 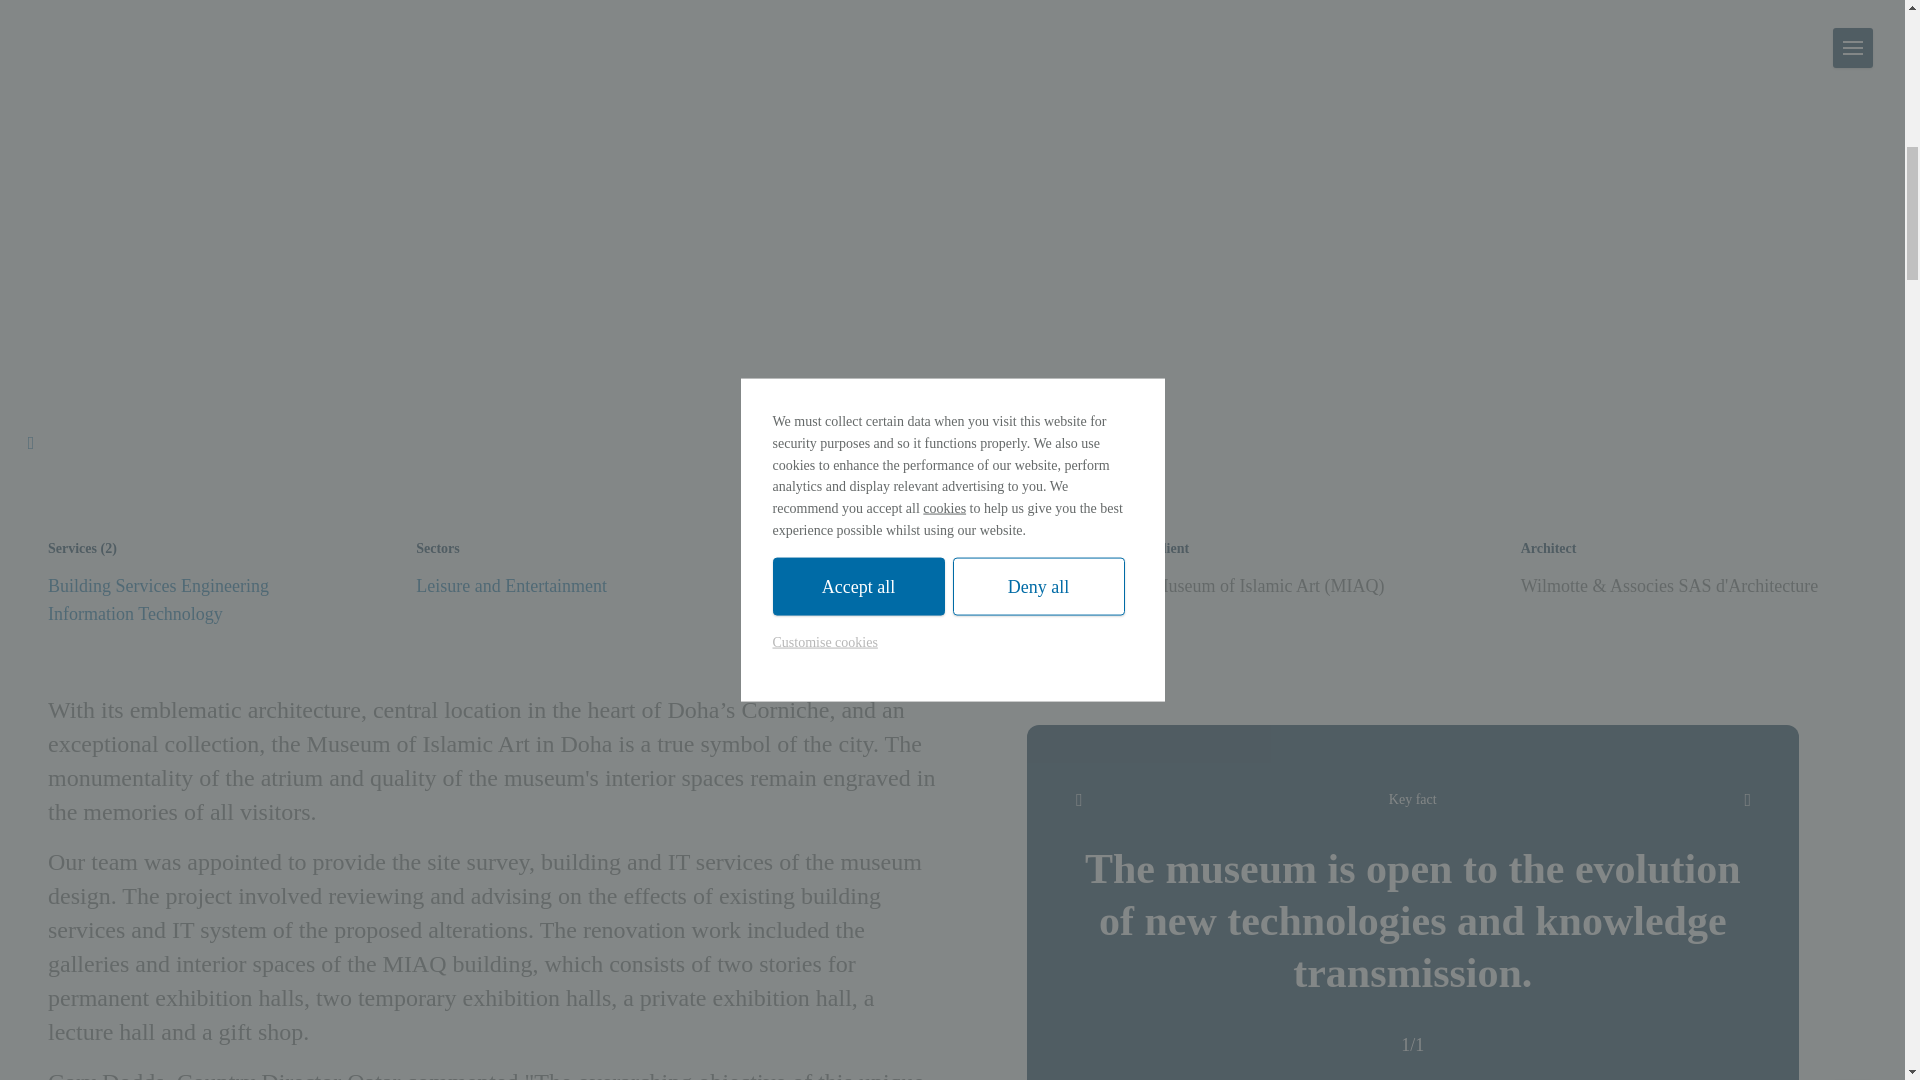 I want to click on Information Technology, so click(x=135, y=614).